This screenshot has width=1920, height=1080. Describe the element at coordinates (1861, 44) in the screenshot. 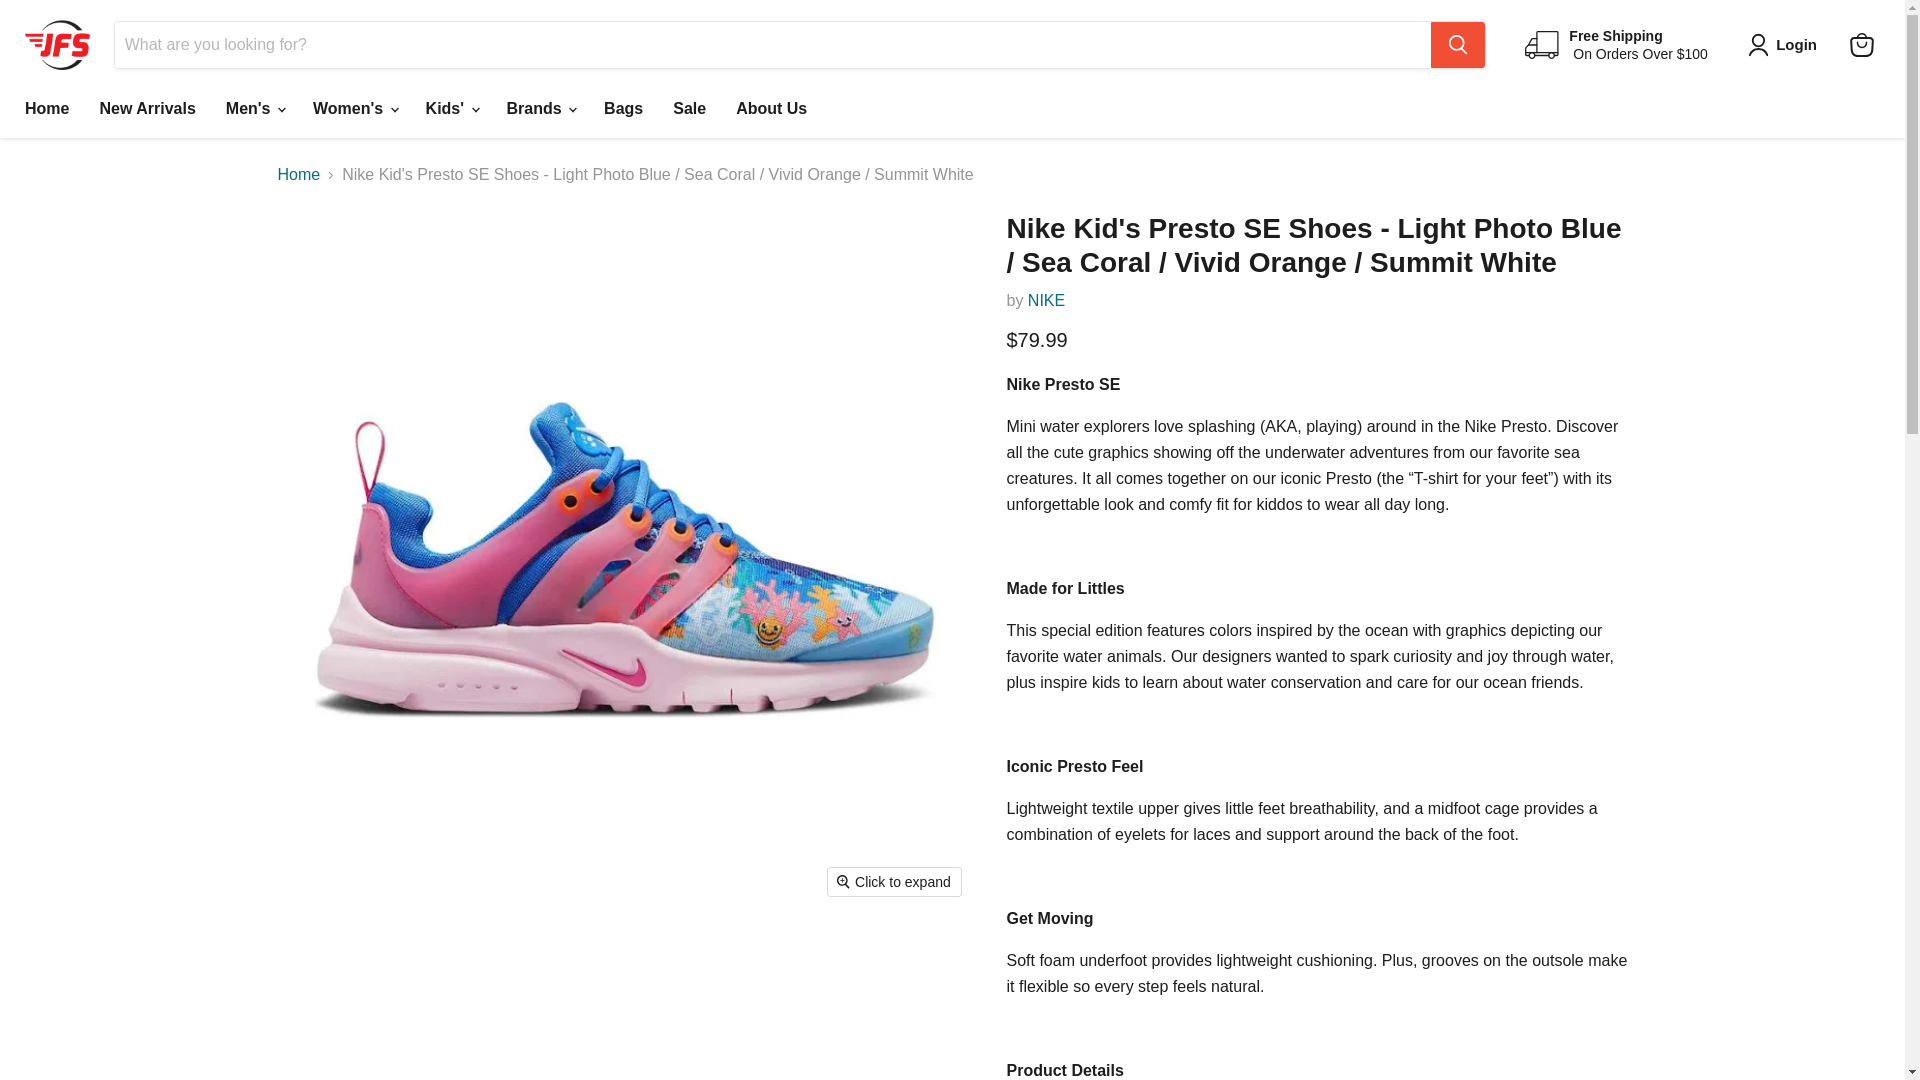

I see `View cart` at that location.